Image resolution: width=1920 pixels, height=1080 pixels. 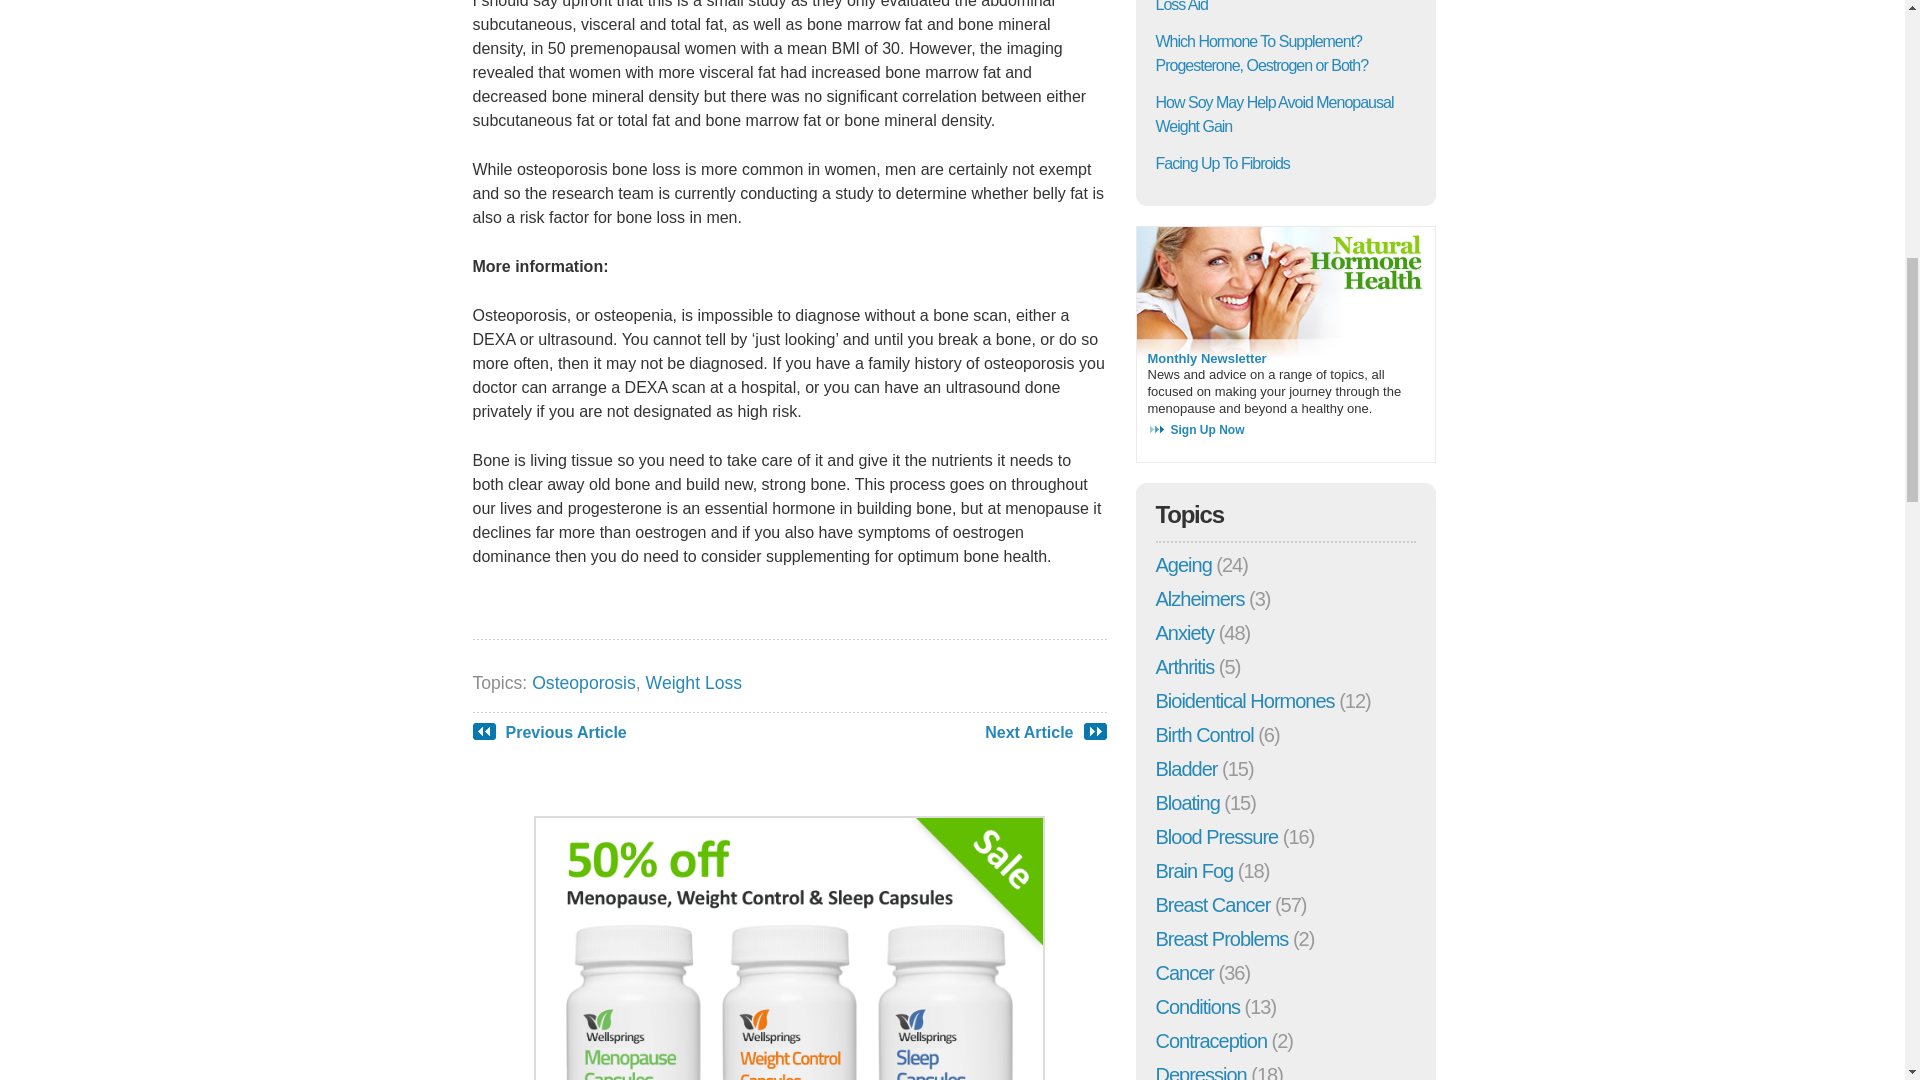 I want to click on July 22, 2010, so click(x=1274, y=114).